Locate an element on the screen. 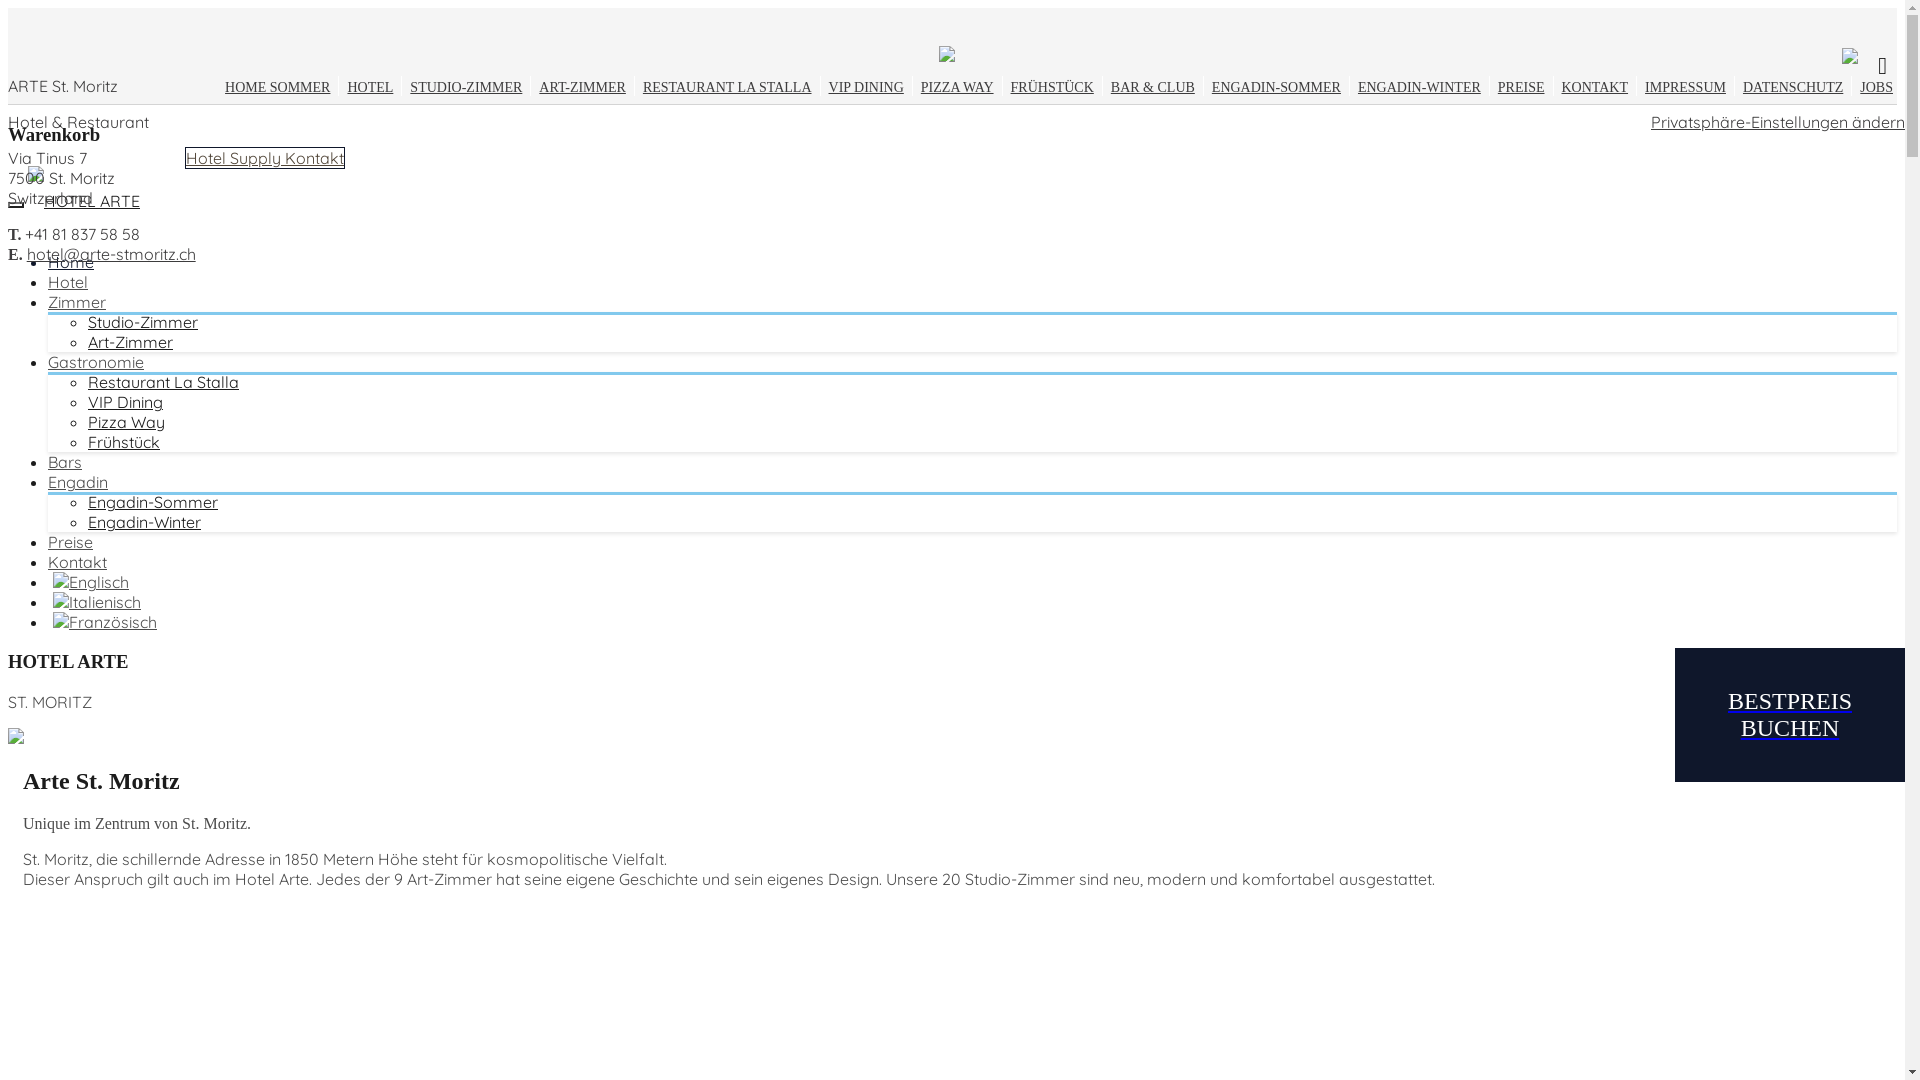 This screenshot has width=1920, height=1080. VIP DINING is located at coordinates (866, 88).